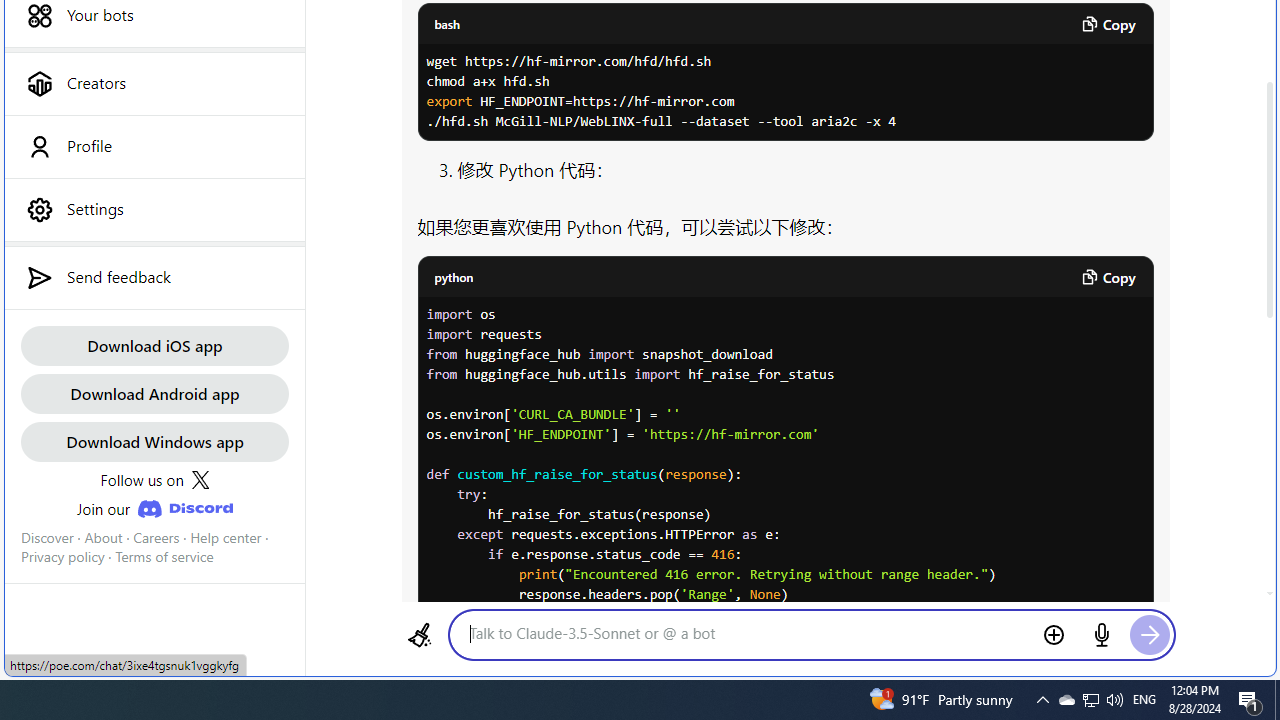 This screenshot has height=720, width=1280. What do you see at coordinates (62, 557) in the screenshot?
I see `Privacy policy` at bounding box center [62, 557].